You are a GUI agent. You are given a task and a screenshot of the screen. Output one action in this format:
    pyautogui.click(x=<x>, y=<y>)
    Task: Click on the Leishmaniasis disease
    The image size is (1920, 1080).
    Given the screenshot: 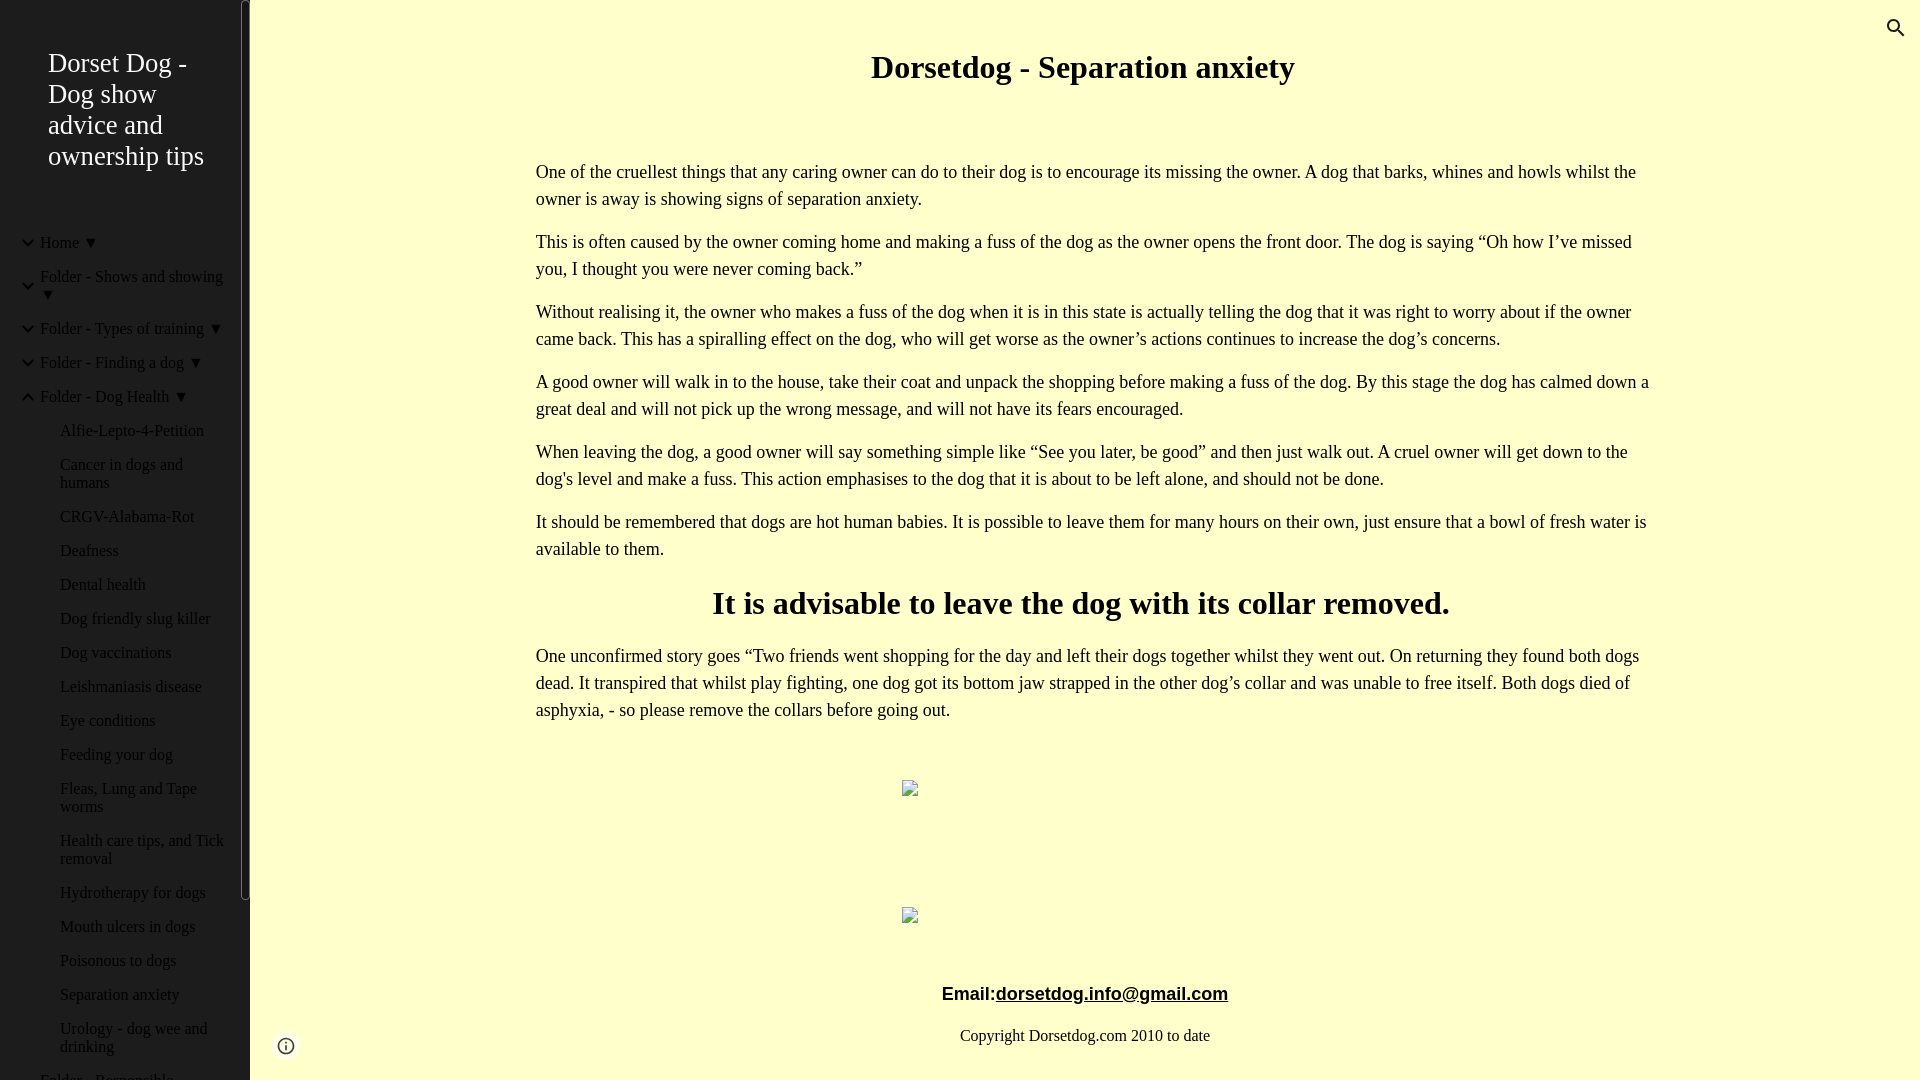 What is the action you would take?
    pyautogui.click(x=142, y=686)
    